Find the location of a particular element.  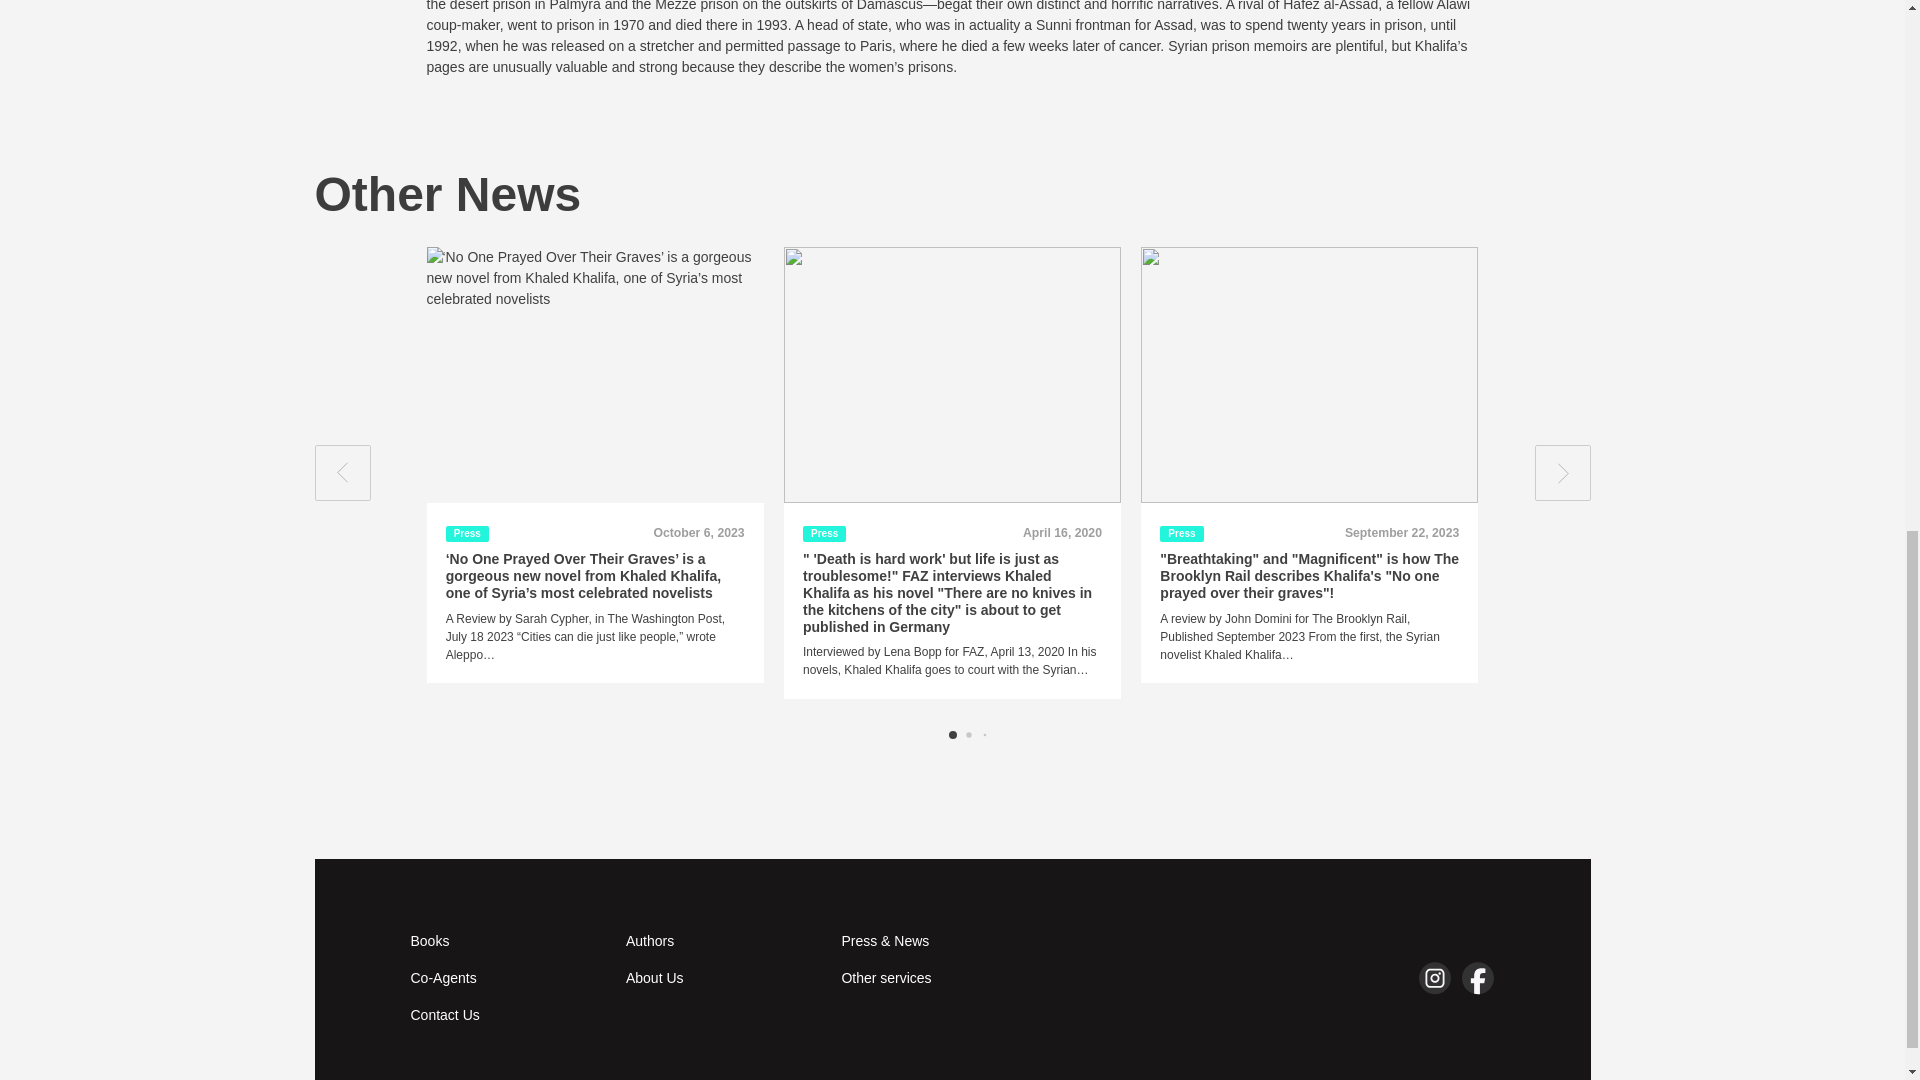

Co-Agents is located at coordinates (505, 978).